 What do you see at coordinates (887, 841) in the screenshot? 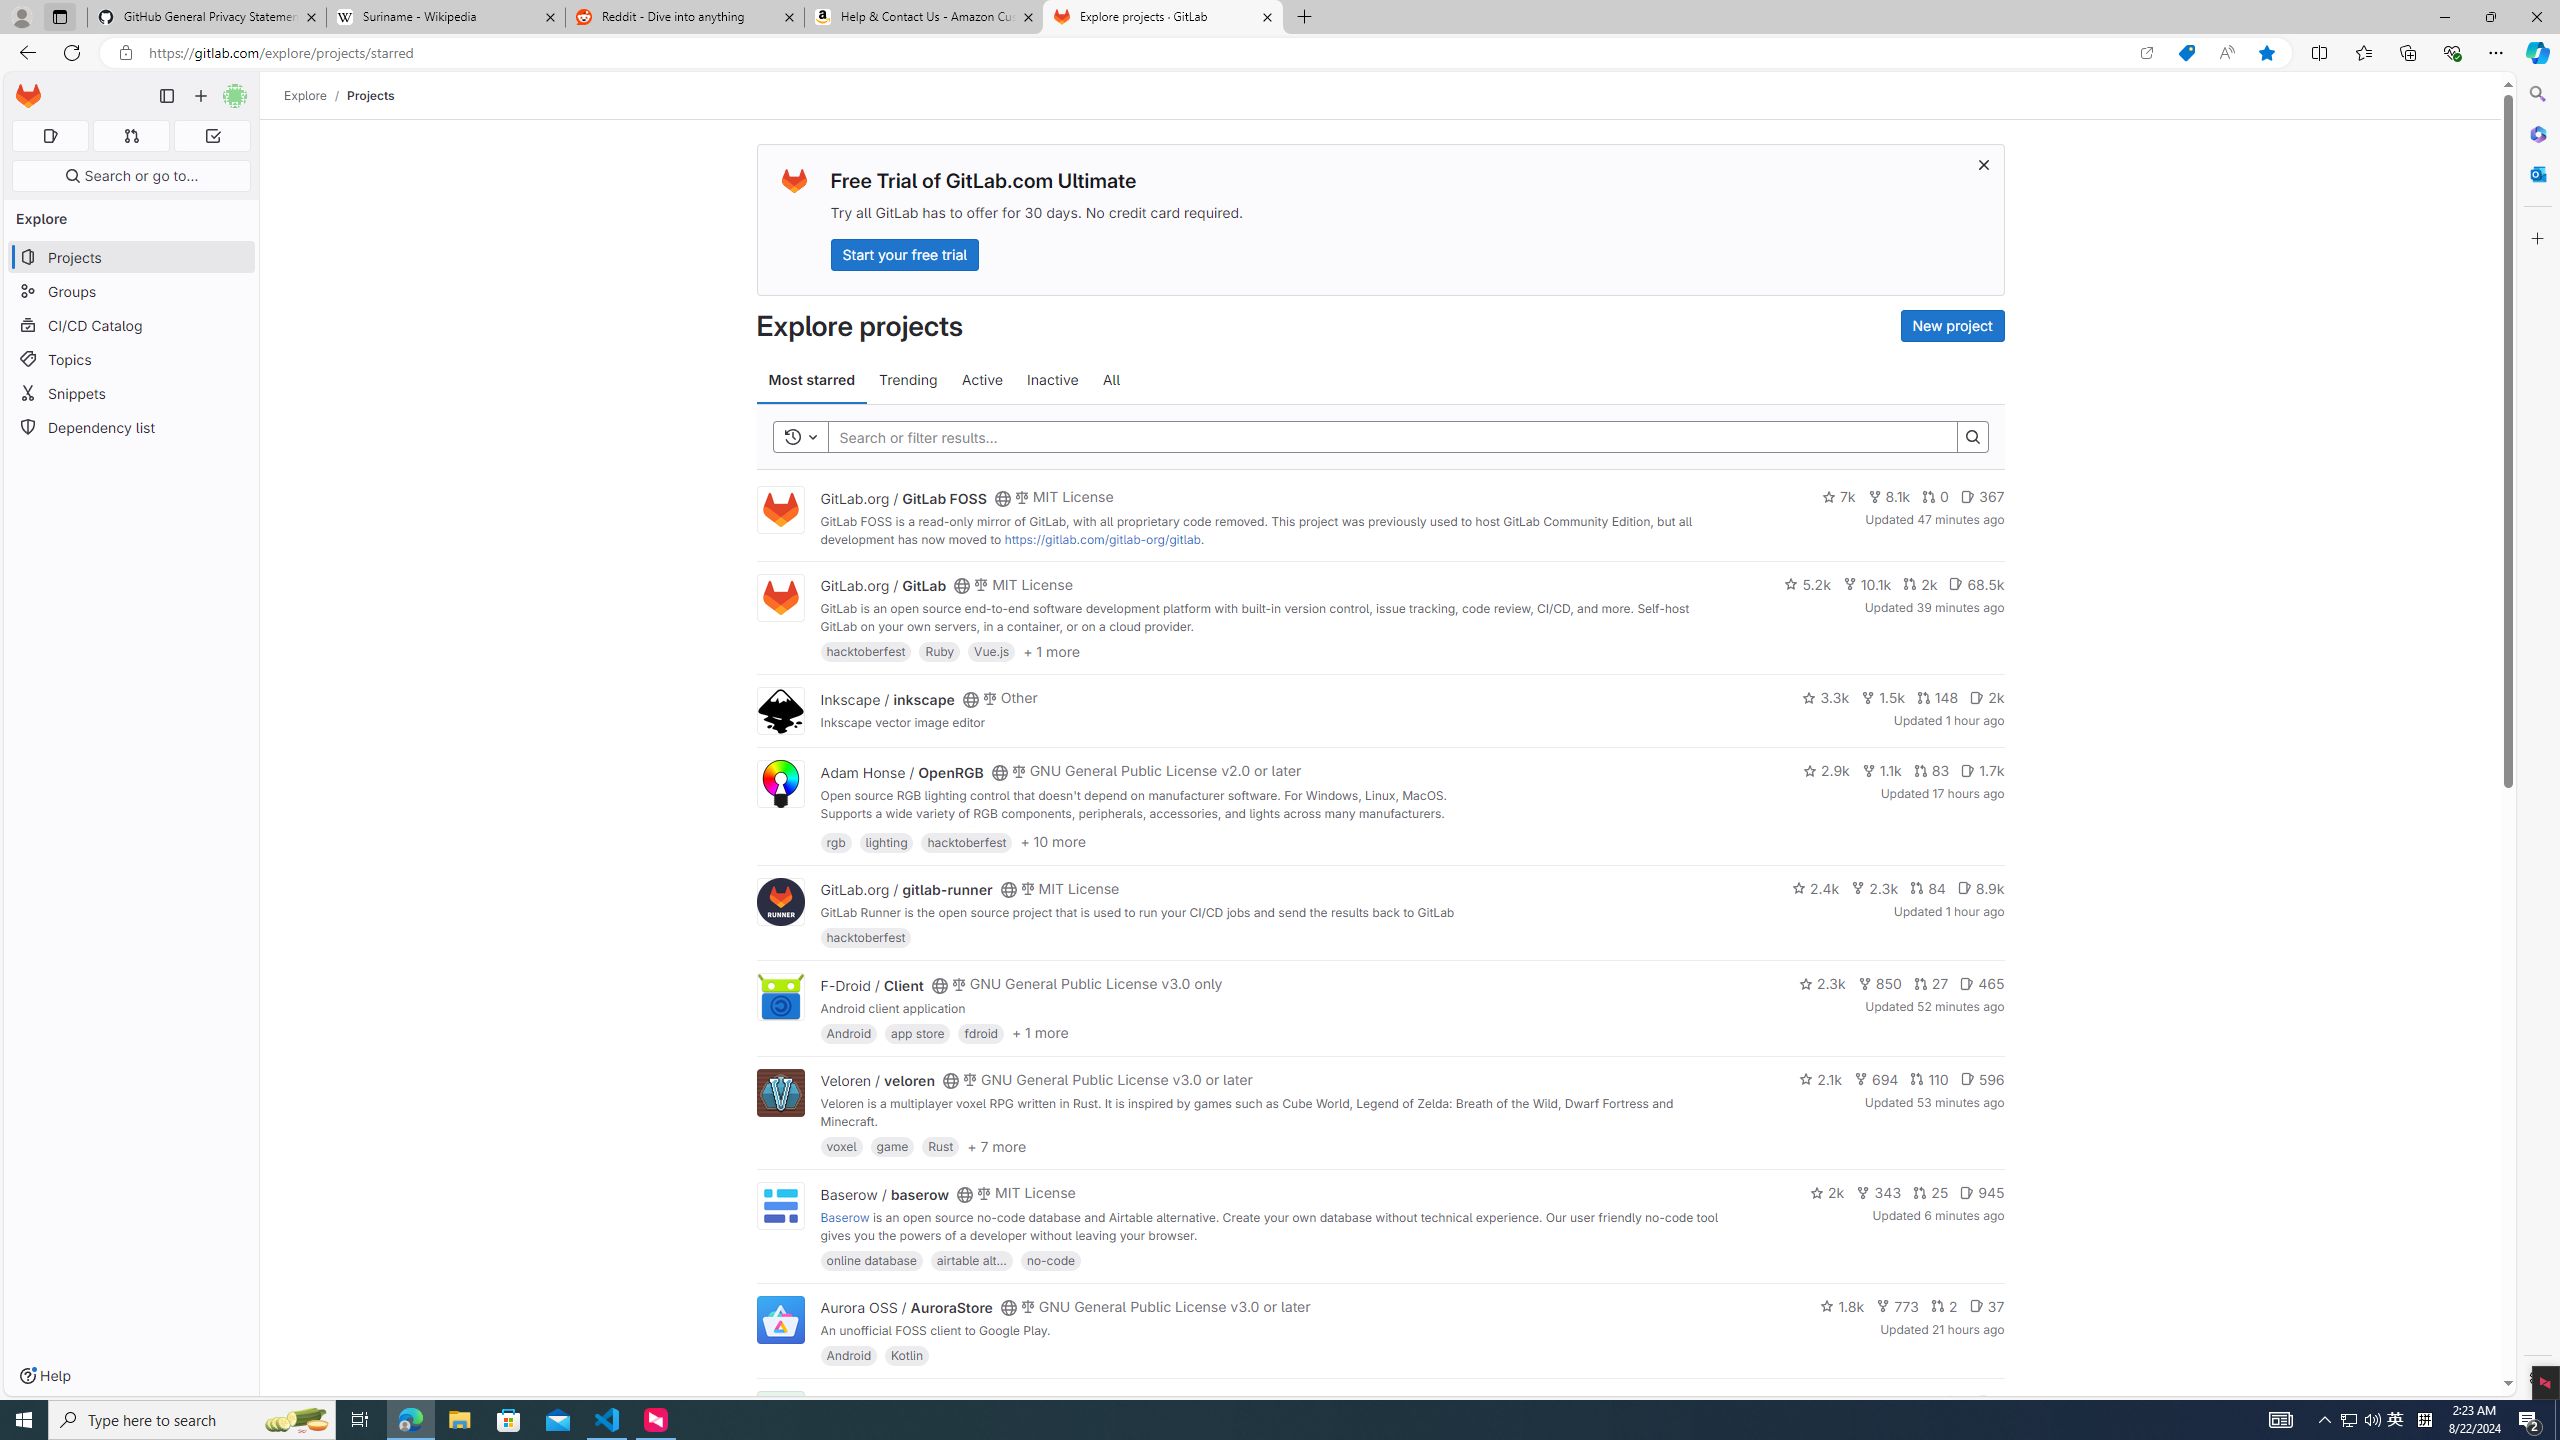
I see `lighting` at bounding box center [887, 841].